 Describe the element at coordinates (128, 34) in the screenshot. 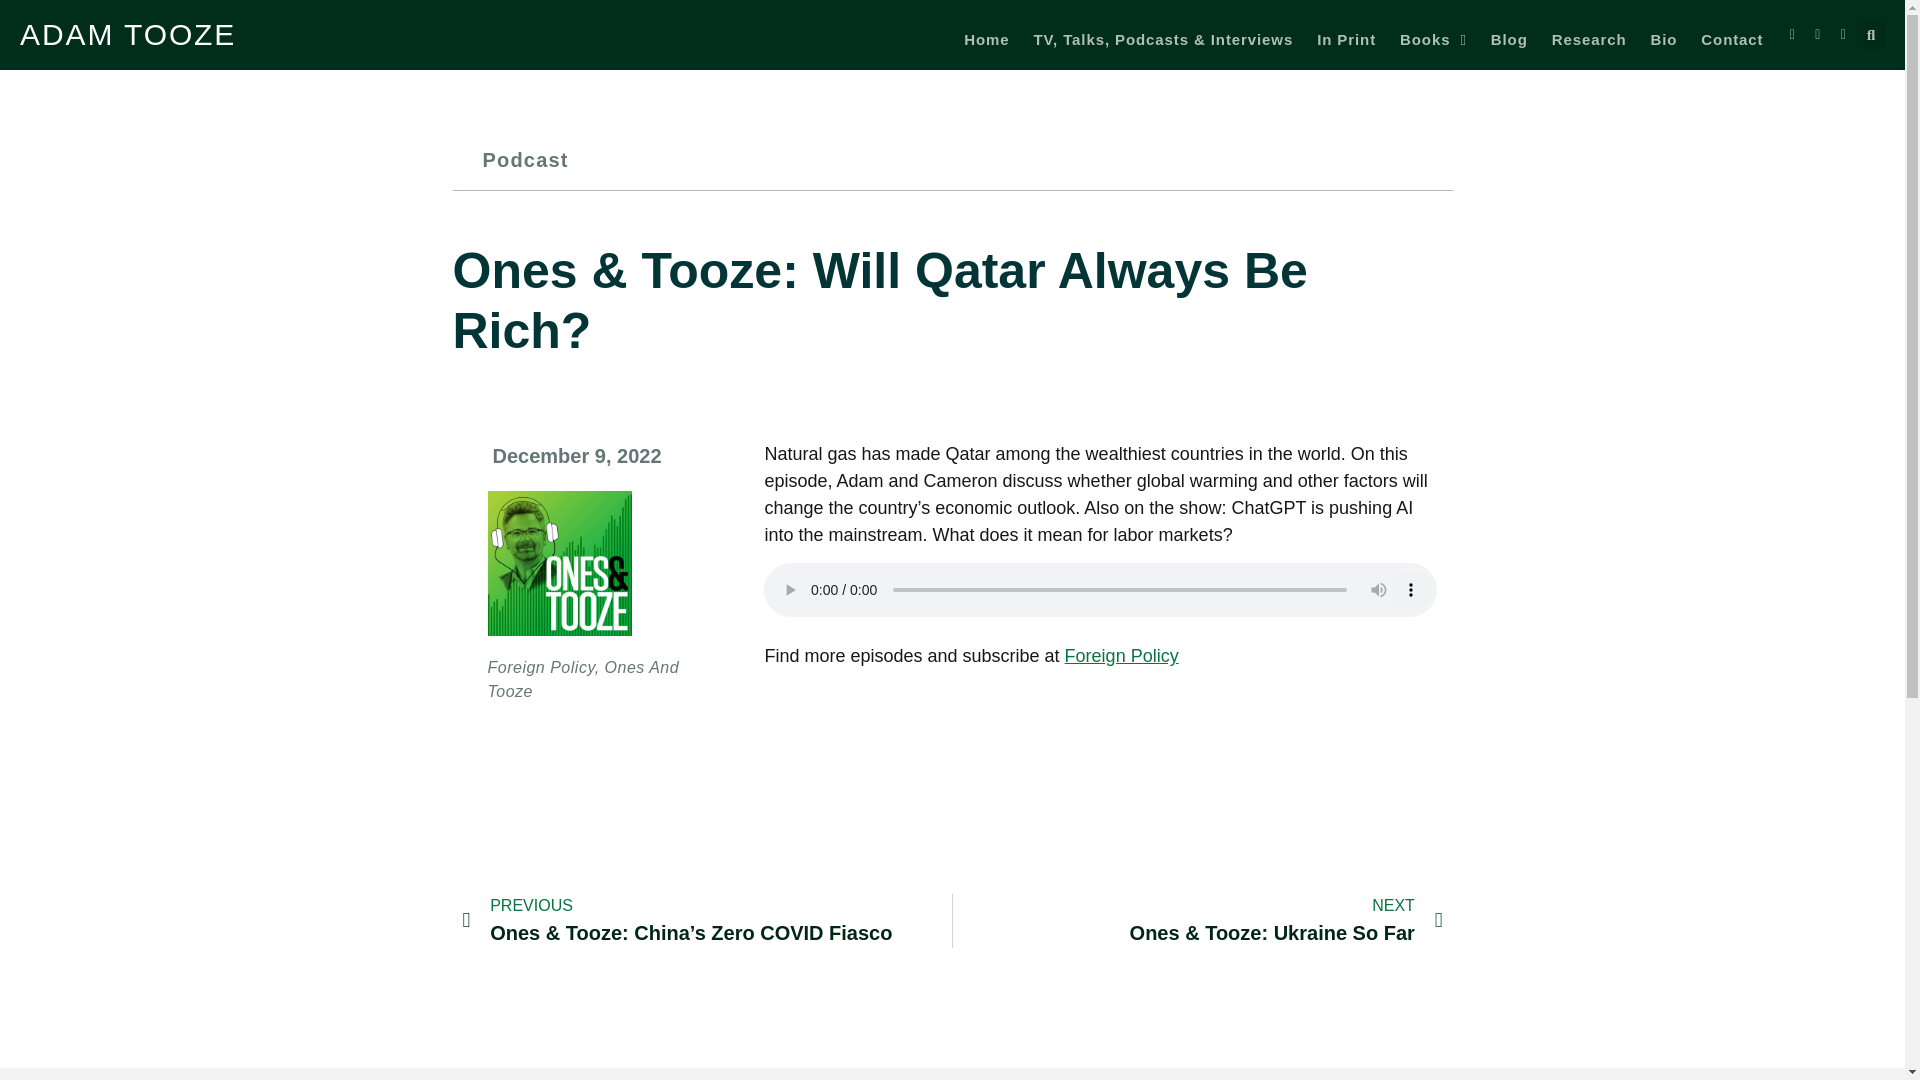

I see `ADAM TOOZE` at that location.